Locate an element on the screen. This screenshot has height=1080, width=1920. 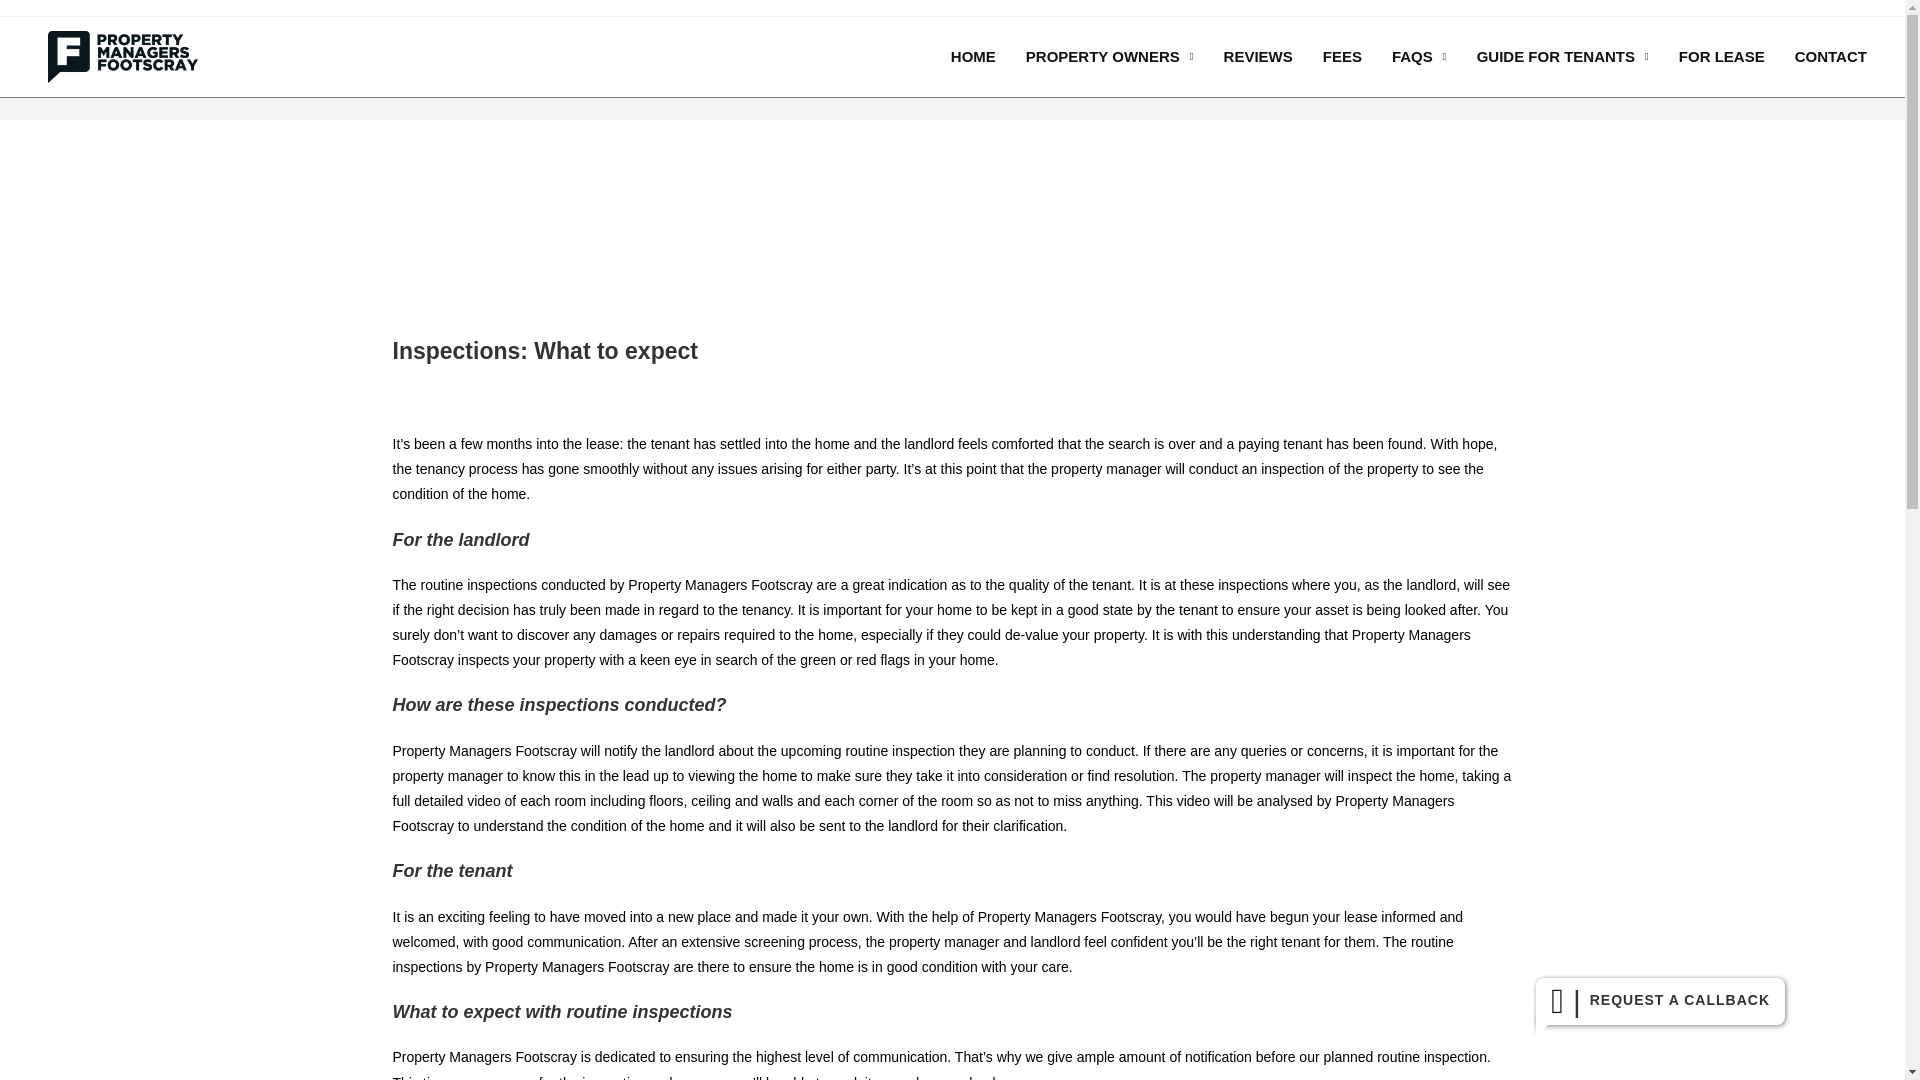
CONTACT is located at coordinates (1830, 57).